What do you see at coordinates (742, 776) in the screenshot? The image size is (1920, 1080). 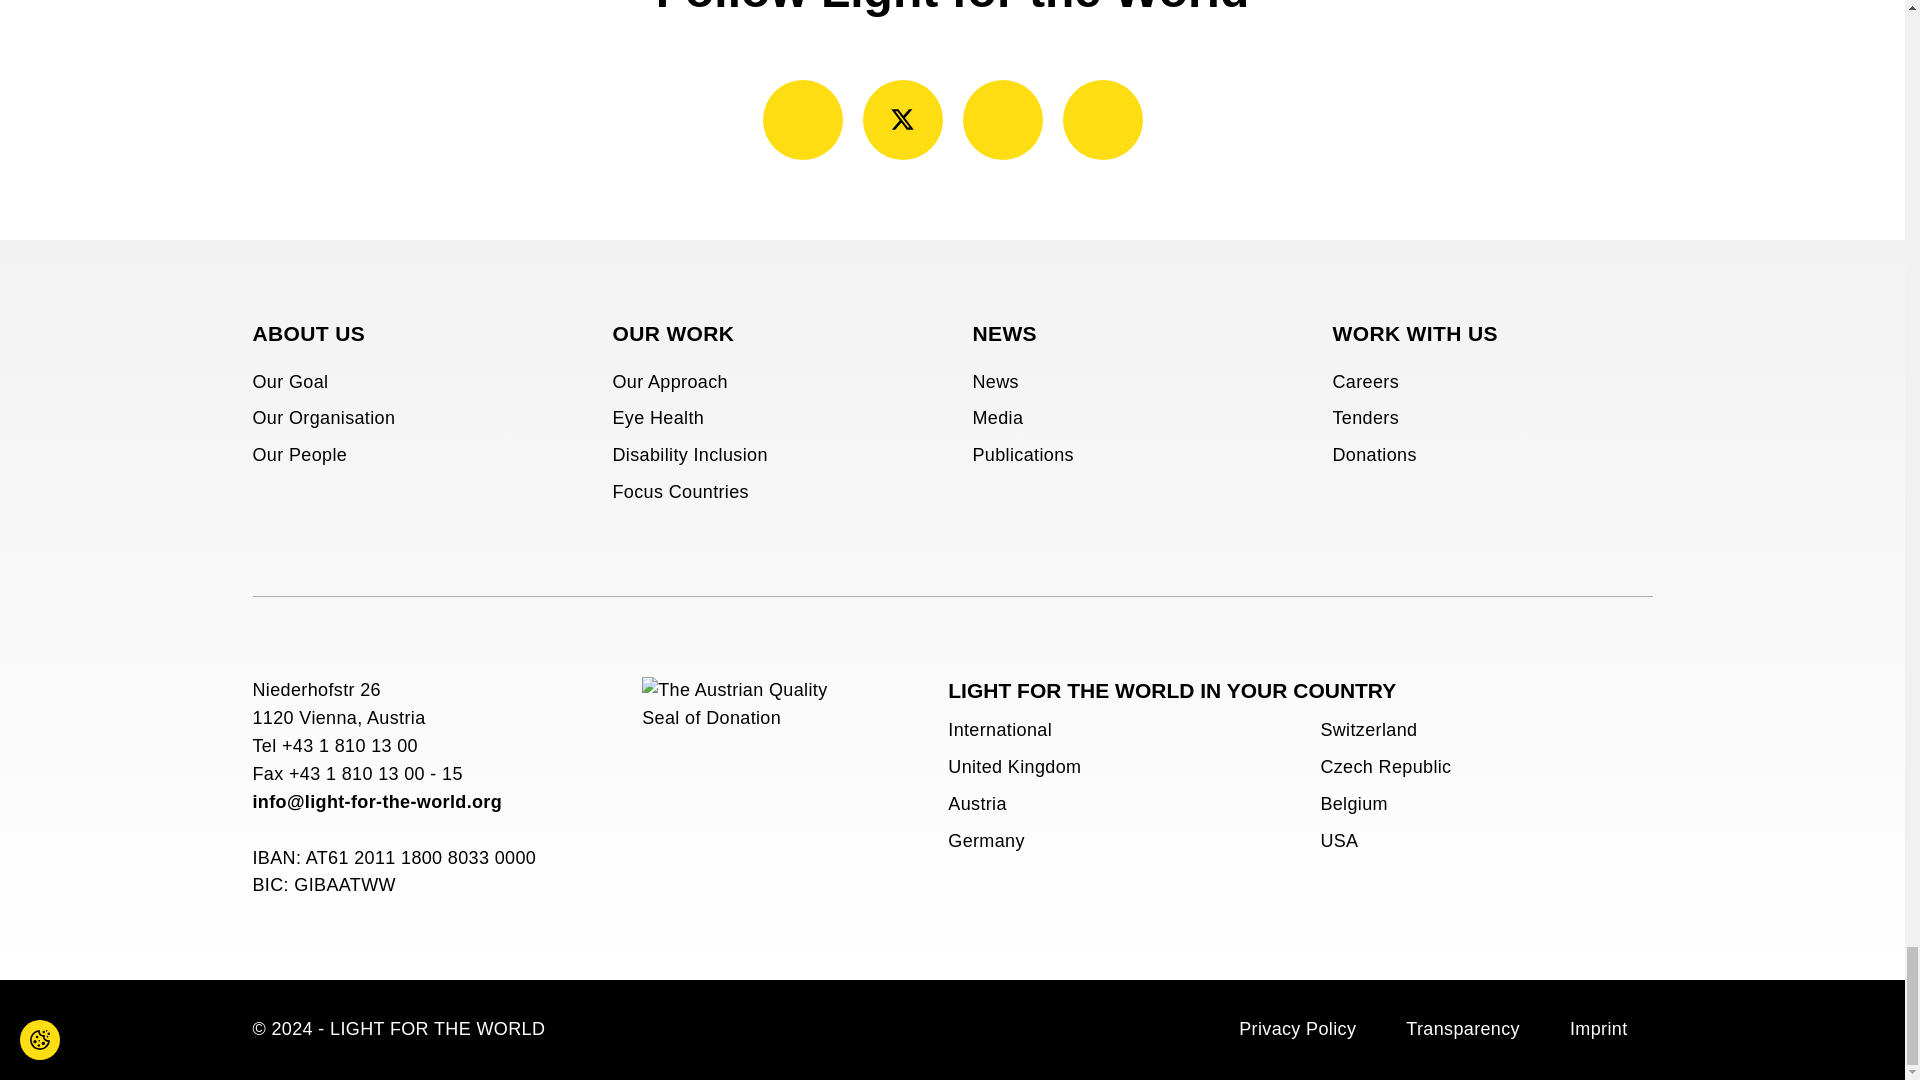 I see `more information` at bounding box center [742, 776].